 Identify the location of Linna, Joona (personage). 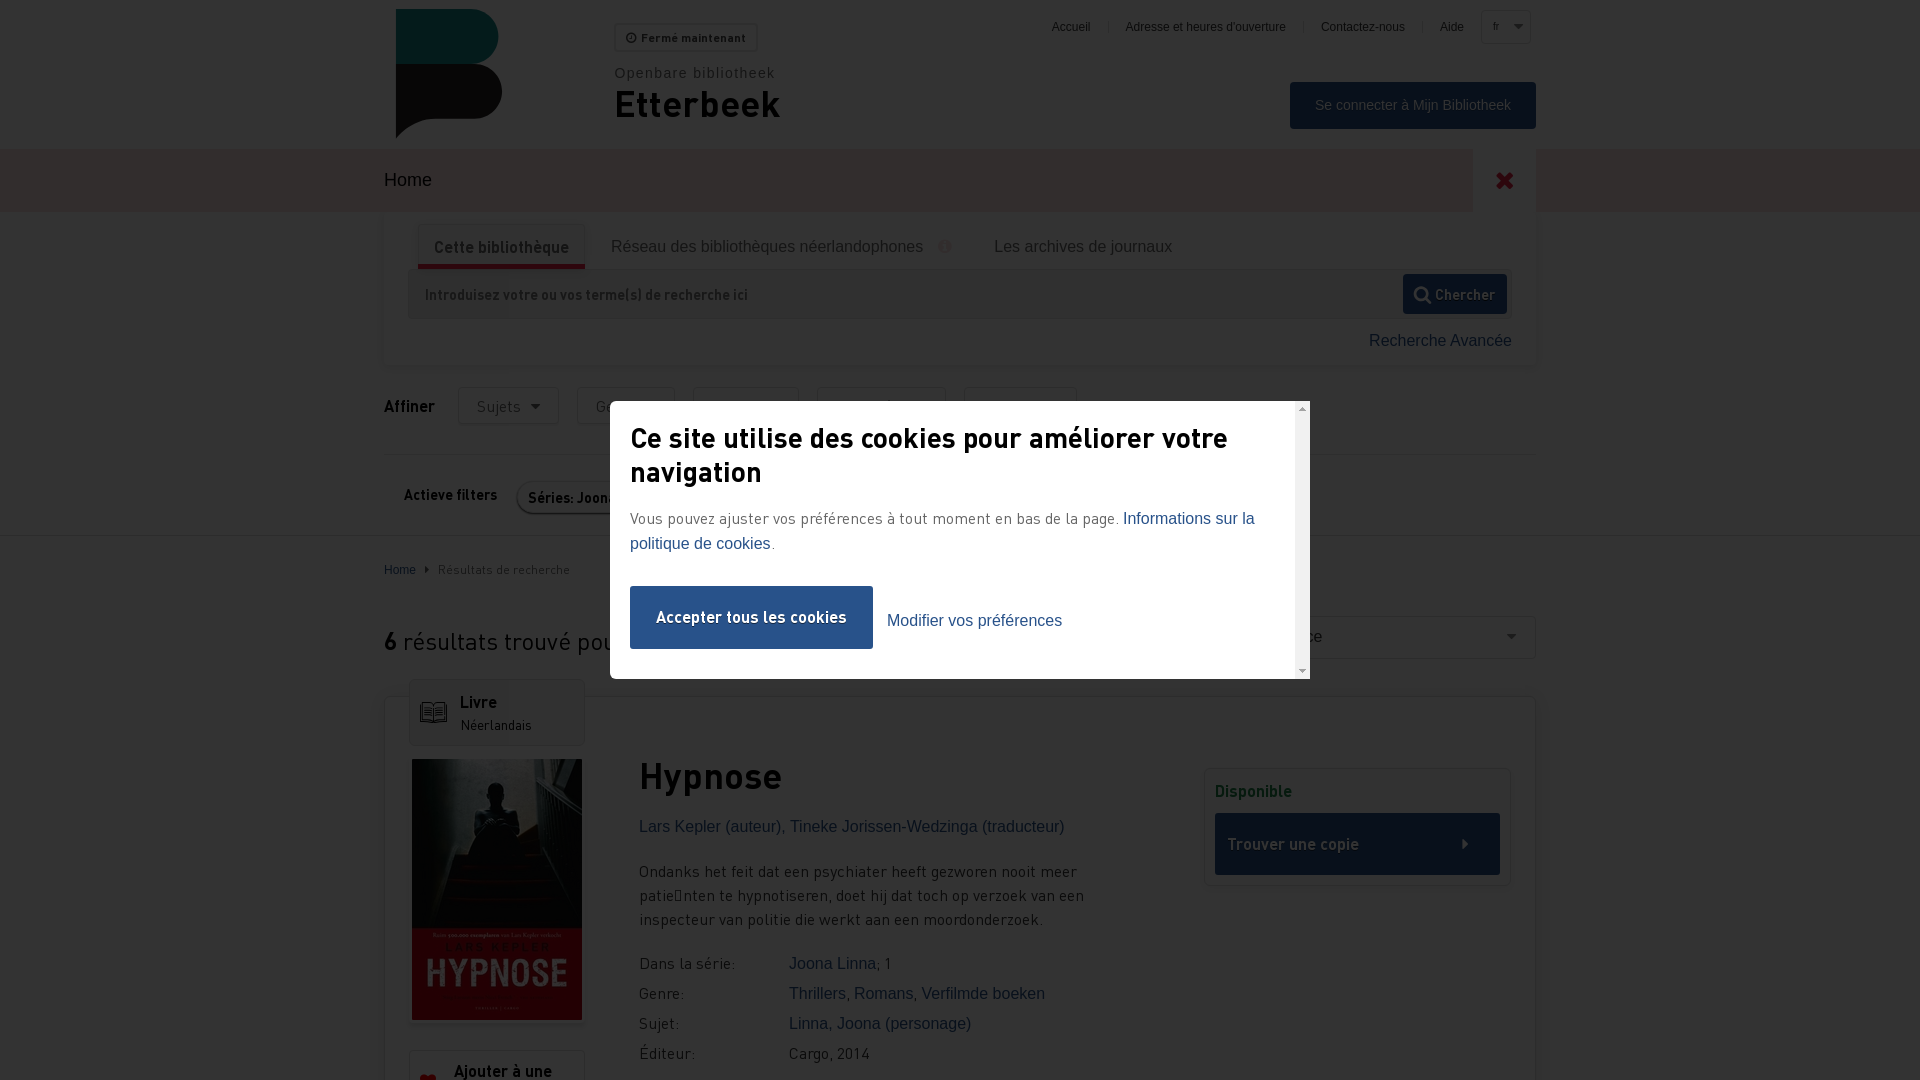
(880, 1024).